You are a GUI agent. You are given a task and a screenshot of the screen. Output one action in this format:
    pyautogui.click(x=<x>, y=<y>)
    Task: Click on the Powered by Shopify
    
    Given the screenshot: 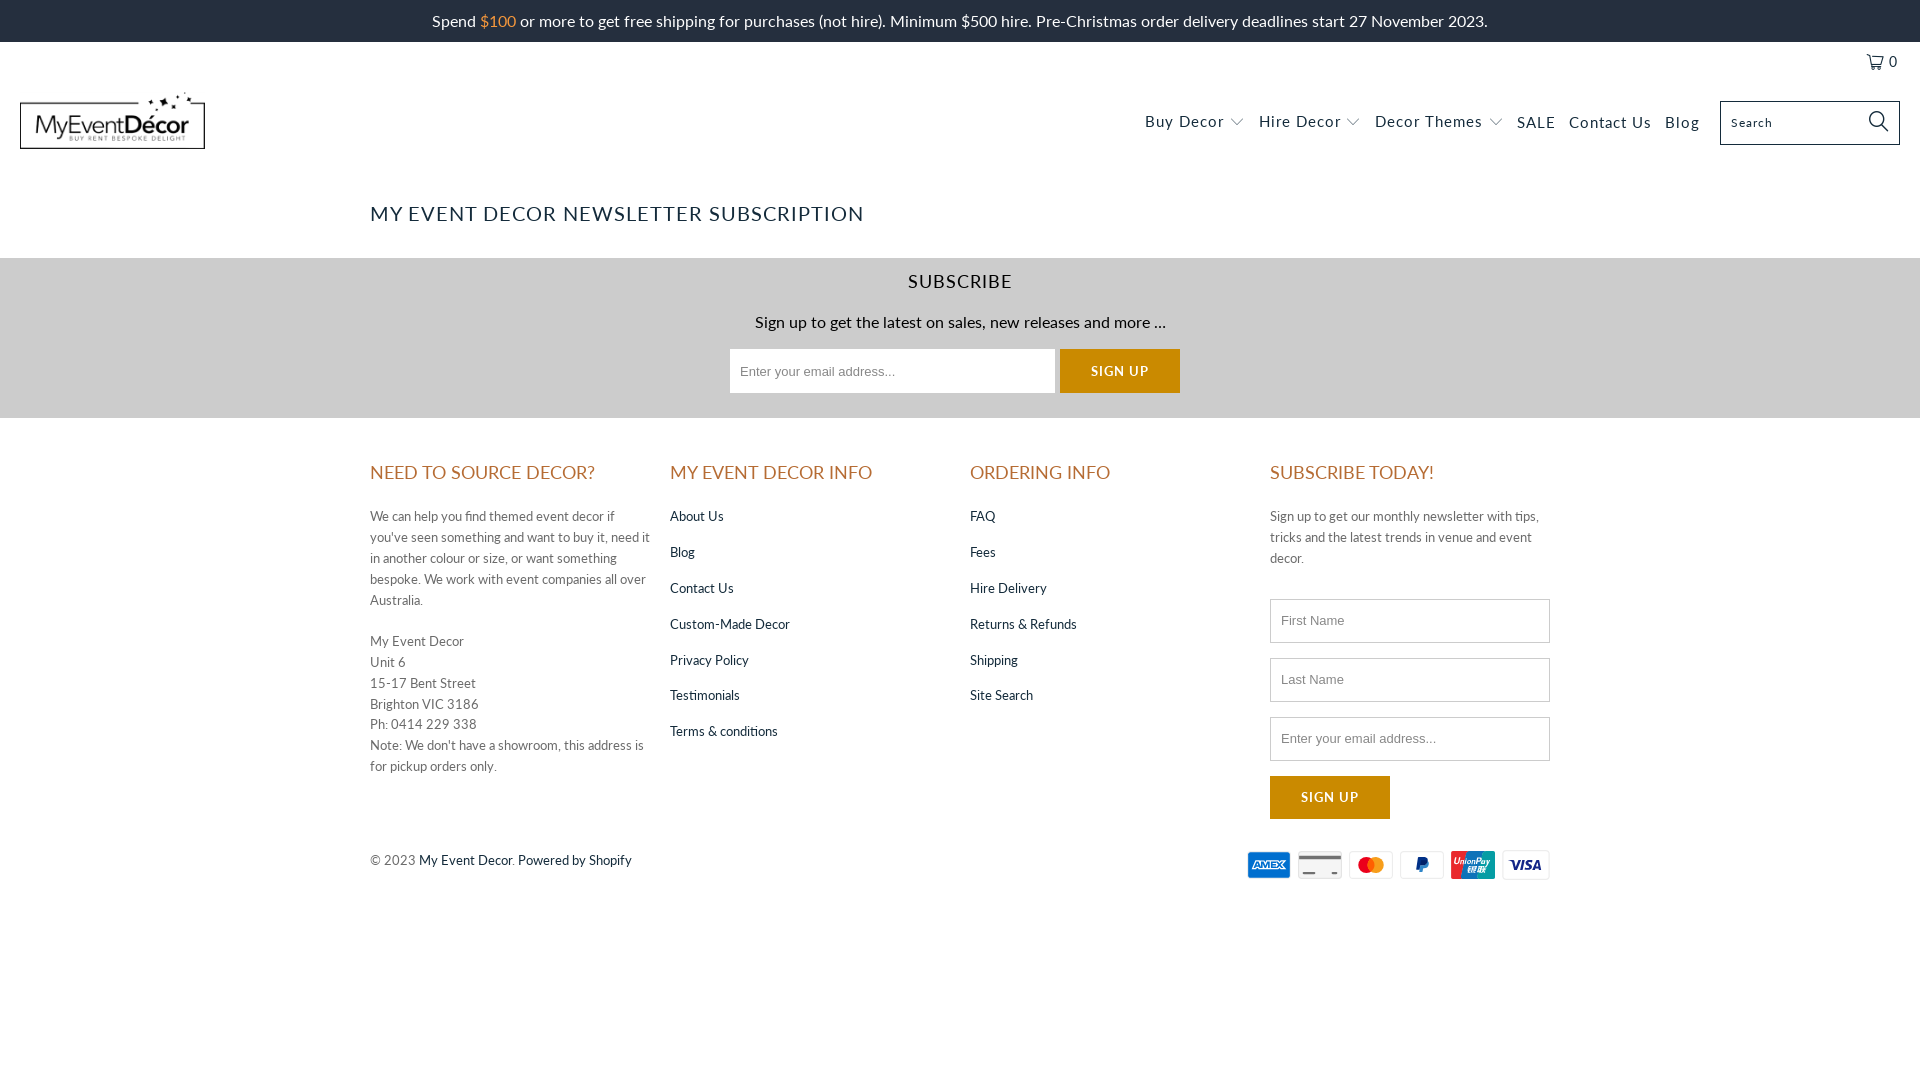 What is the action you would take?
    pyautogui.click(x=575, y=860)
    